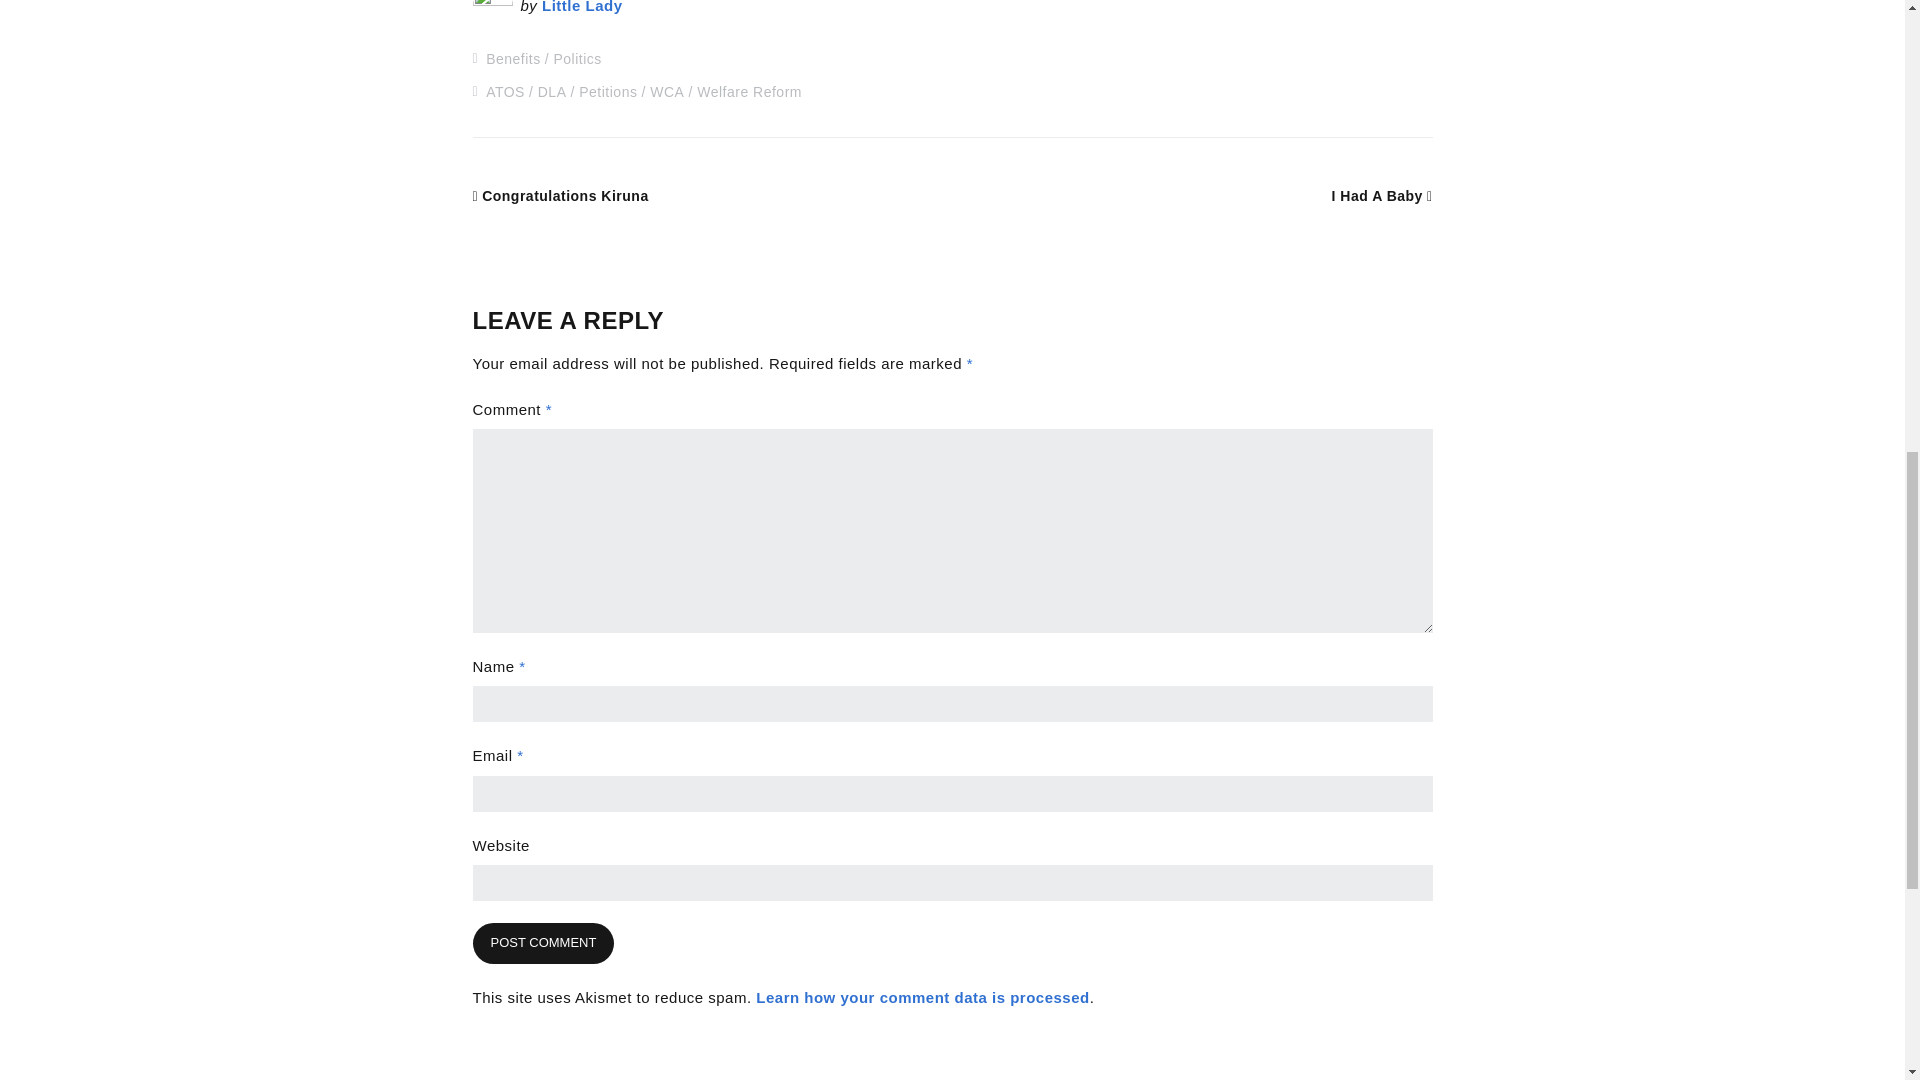 The height and width of the screenshot is (1080, 1920). What do you see at coordinates (1382, 196) in the screenshot?
I see `I Had A Baby` at bounding box center [1382, 196].